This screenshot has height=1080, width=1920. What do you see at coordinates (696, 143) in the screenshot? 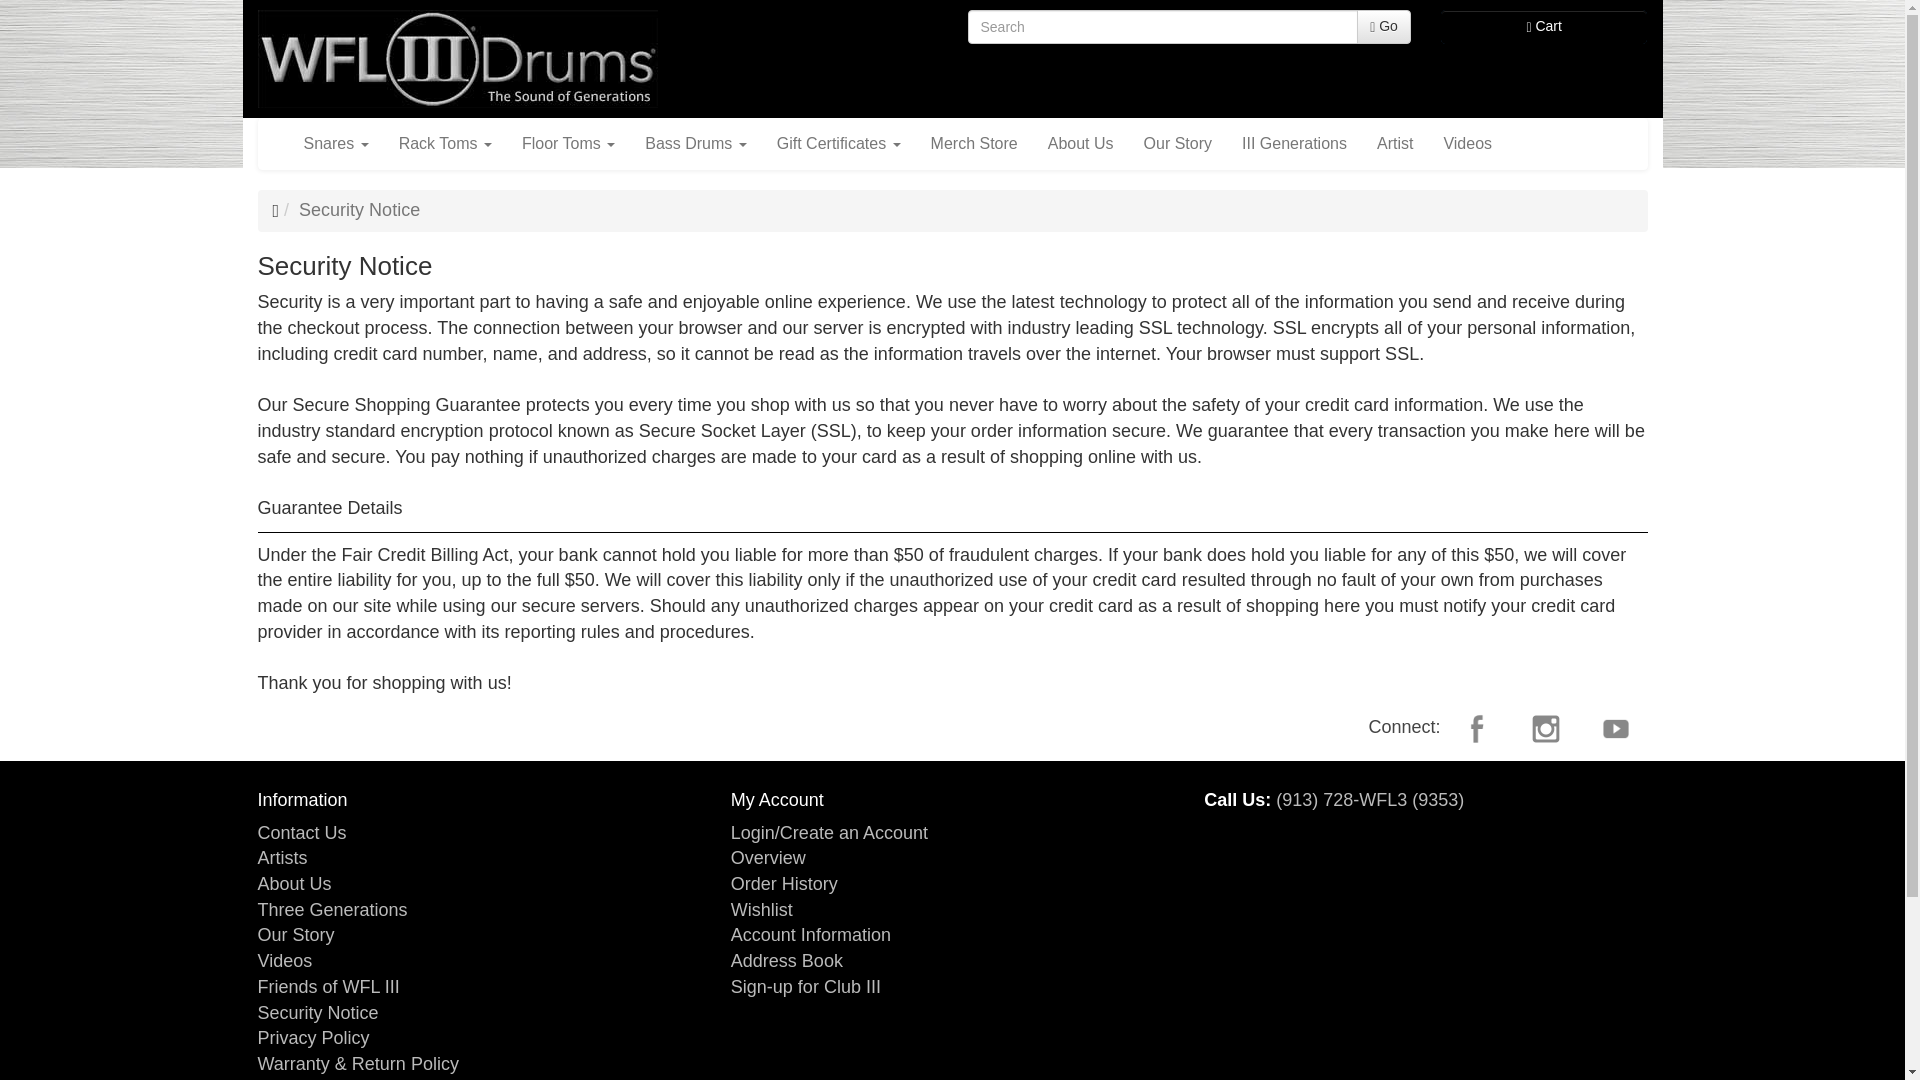
I see `Bass Drums` at bounding box center [696, 143].